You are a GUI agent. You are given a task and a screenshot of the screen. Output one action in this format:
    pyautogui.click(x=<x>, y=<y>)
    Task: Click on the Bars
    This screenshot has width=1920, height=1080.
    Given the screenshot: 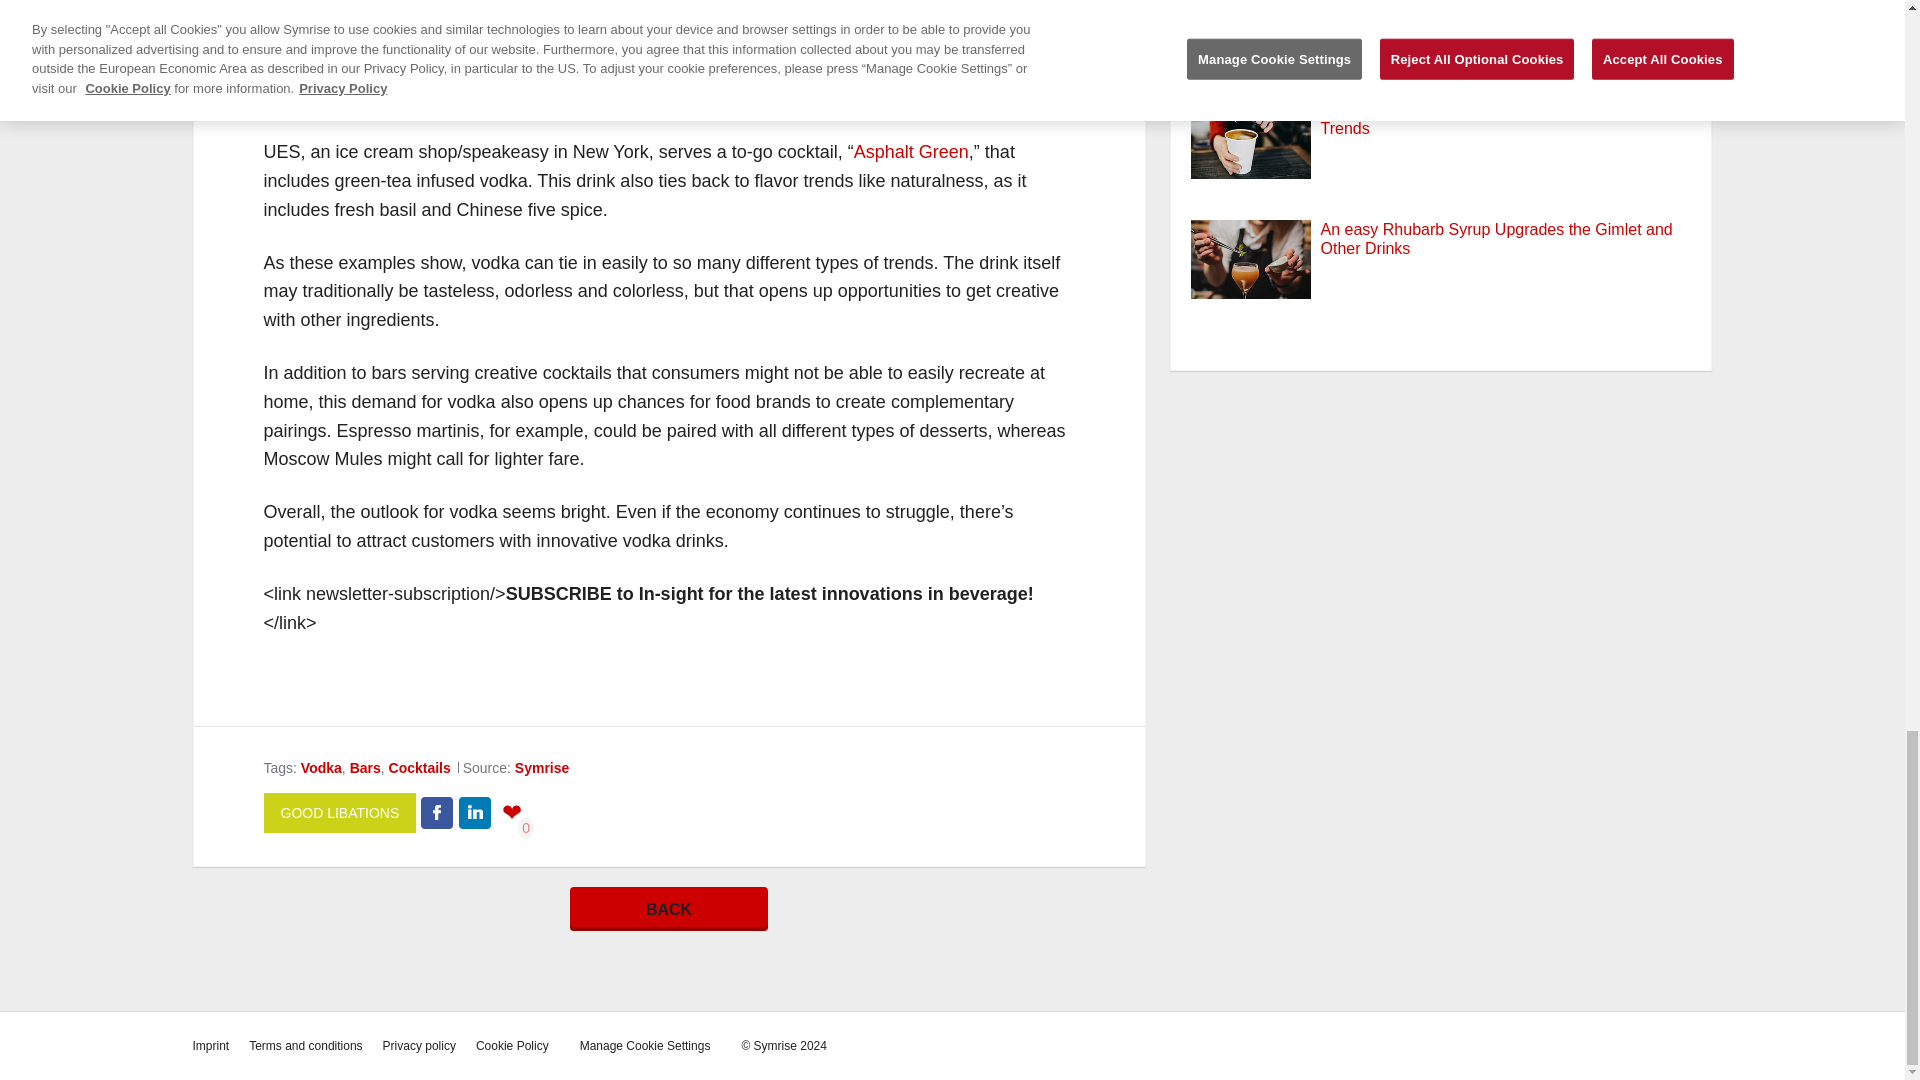 What is the action you would take?
    pyautogui.click(x=364, y=768)
    